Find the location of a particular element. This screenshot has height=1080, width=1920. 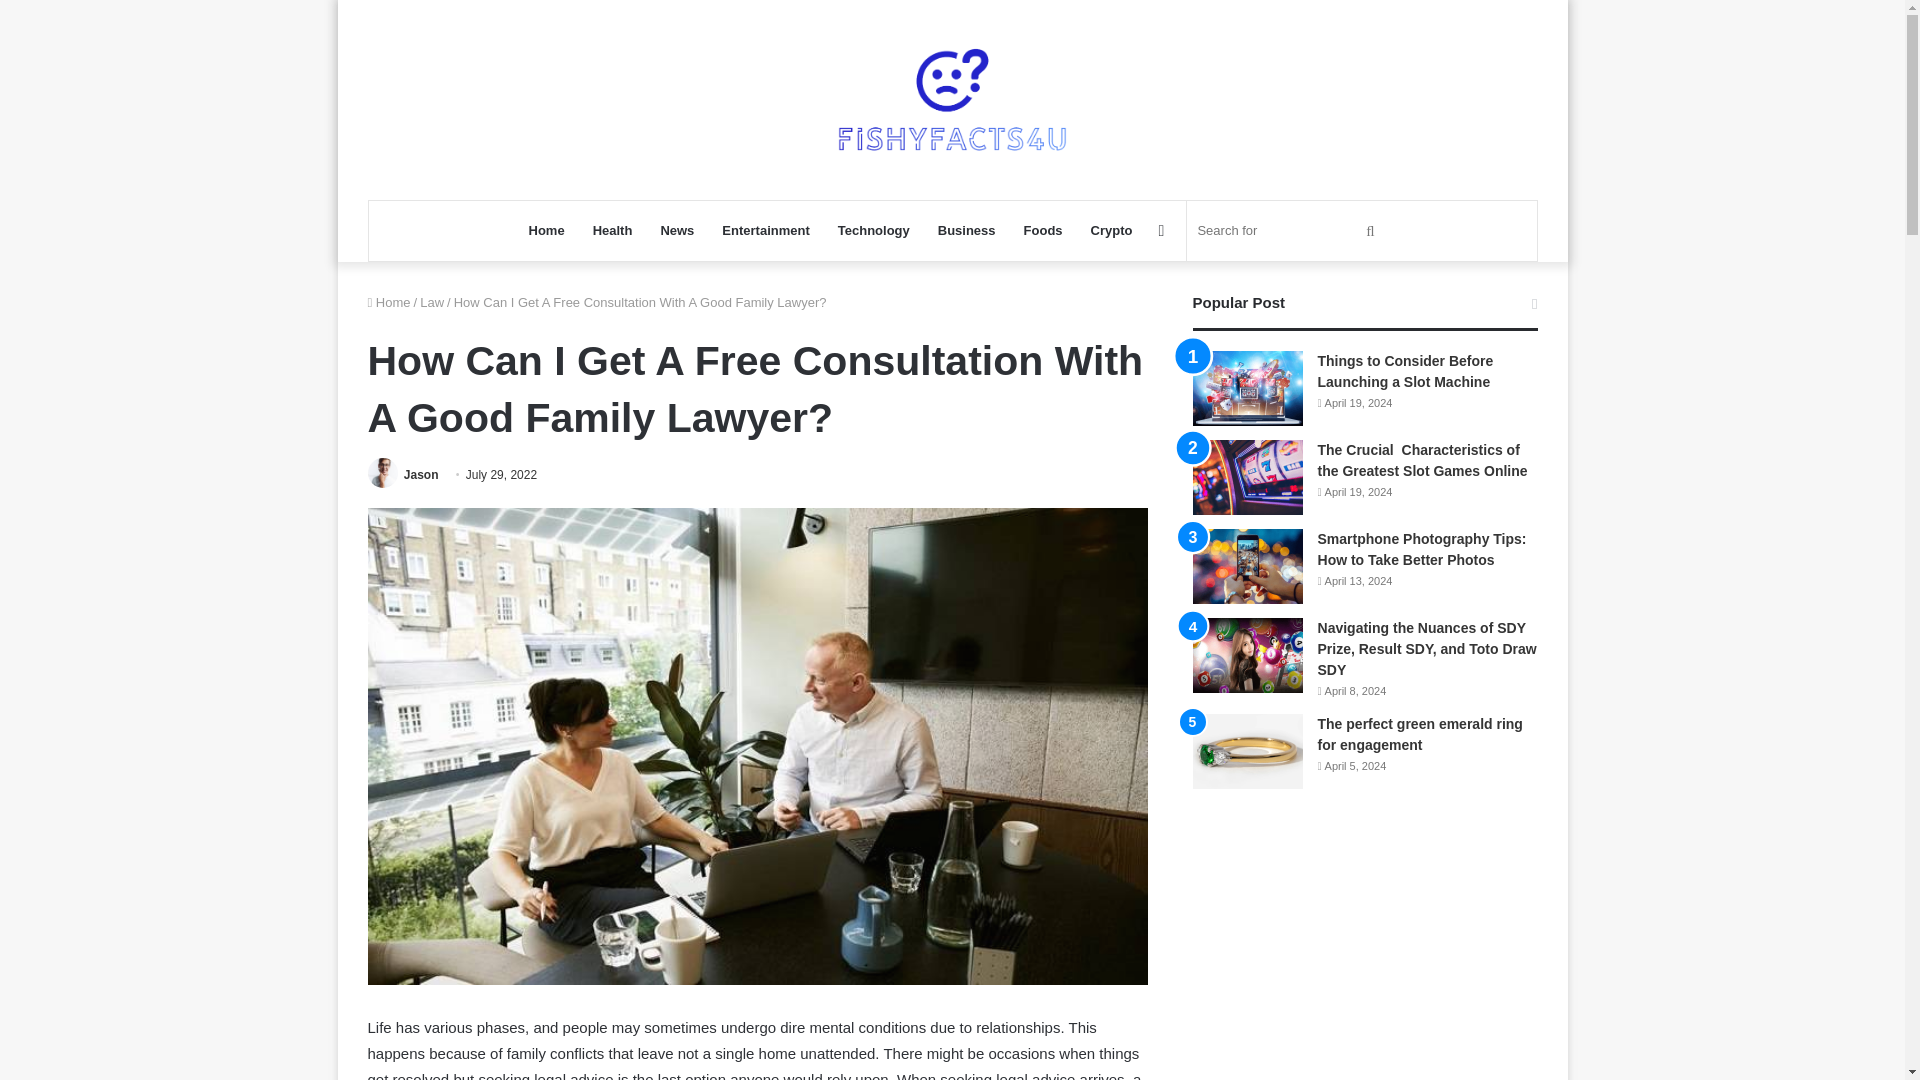

Health is located at coordinates (613, 230).